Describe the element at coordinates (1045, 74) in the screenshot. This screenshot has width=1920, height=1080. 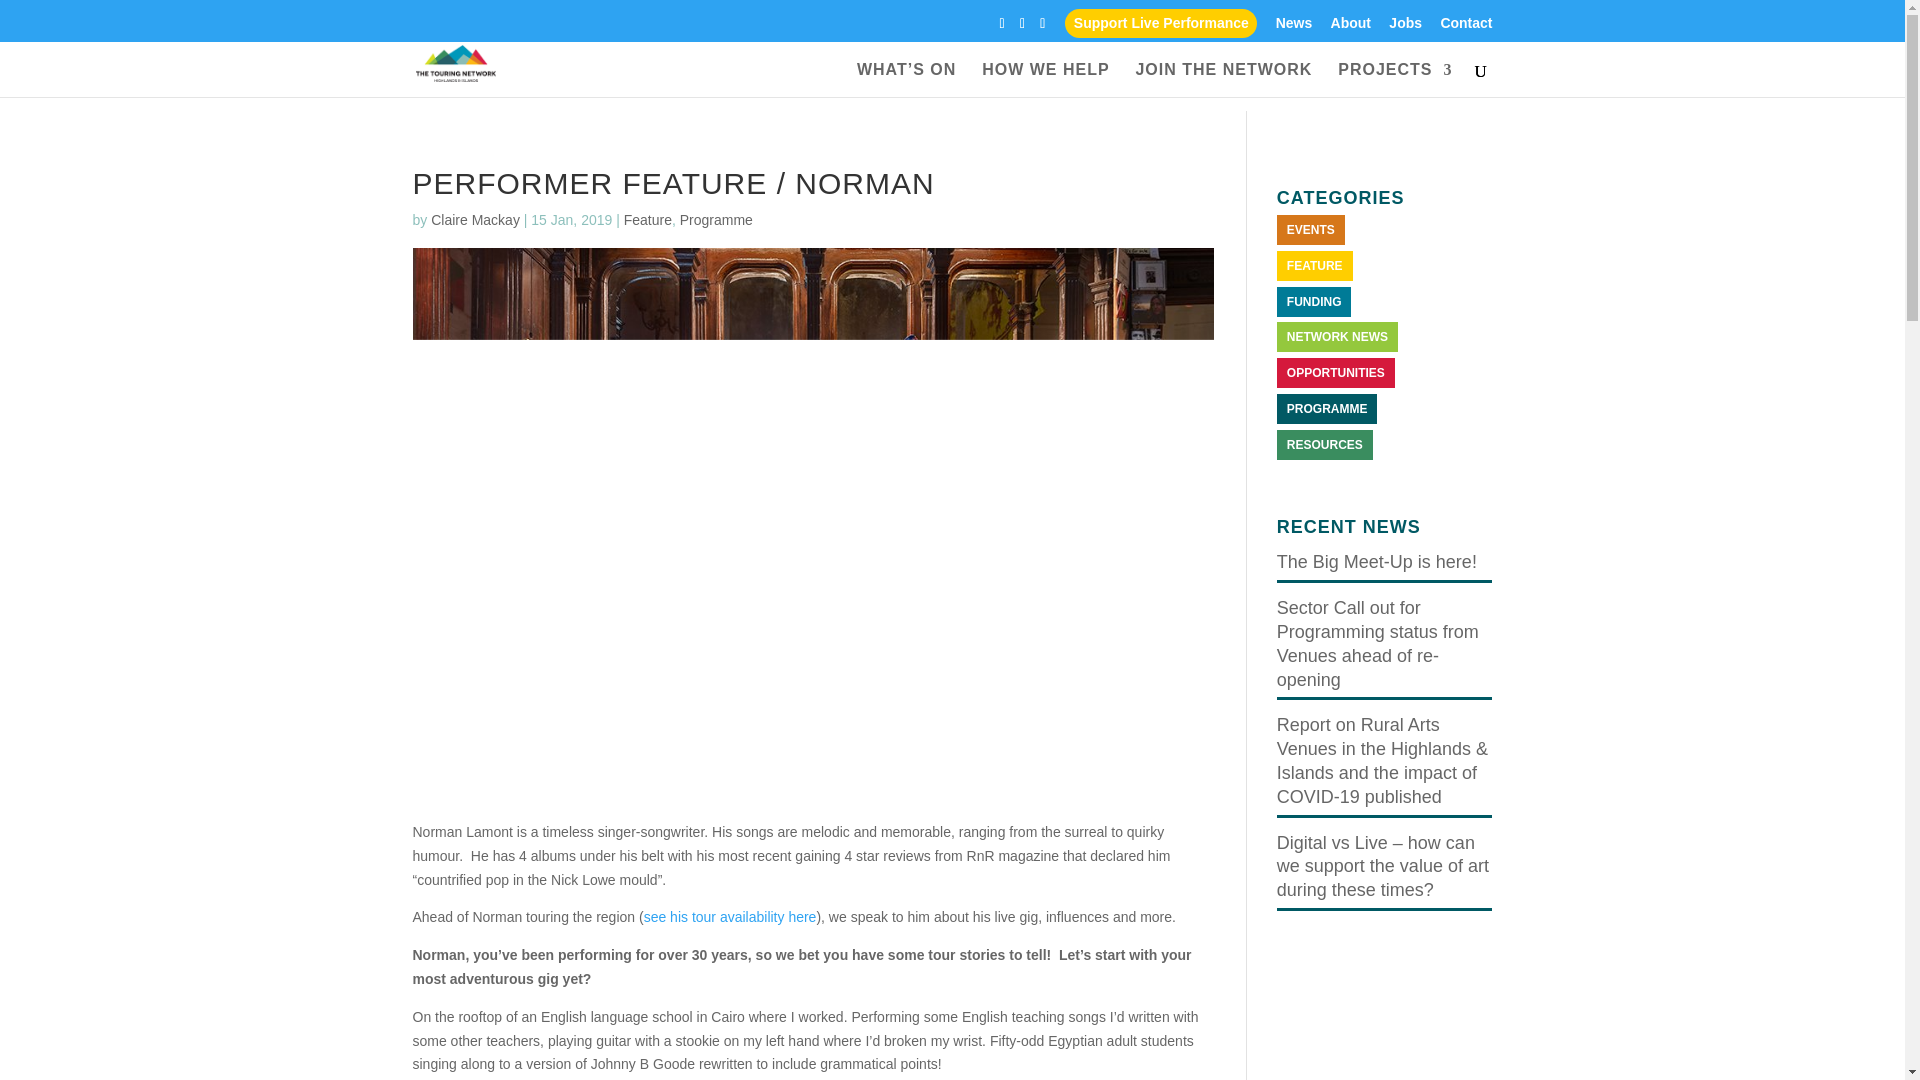
I see `HOW WE HELP` at that location.